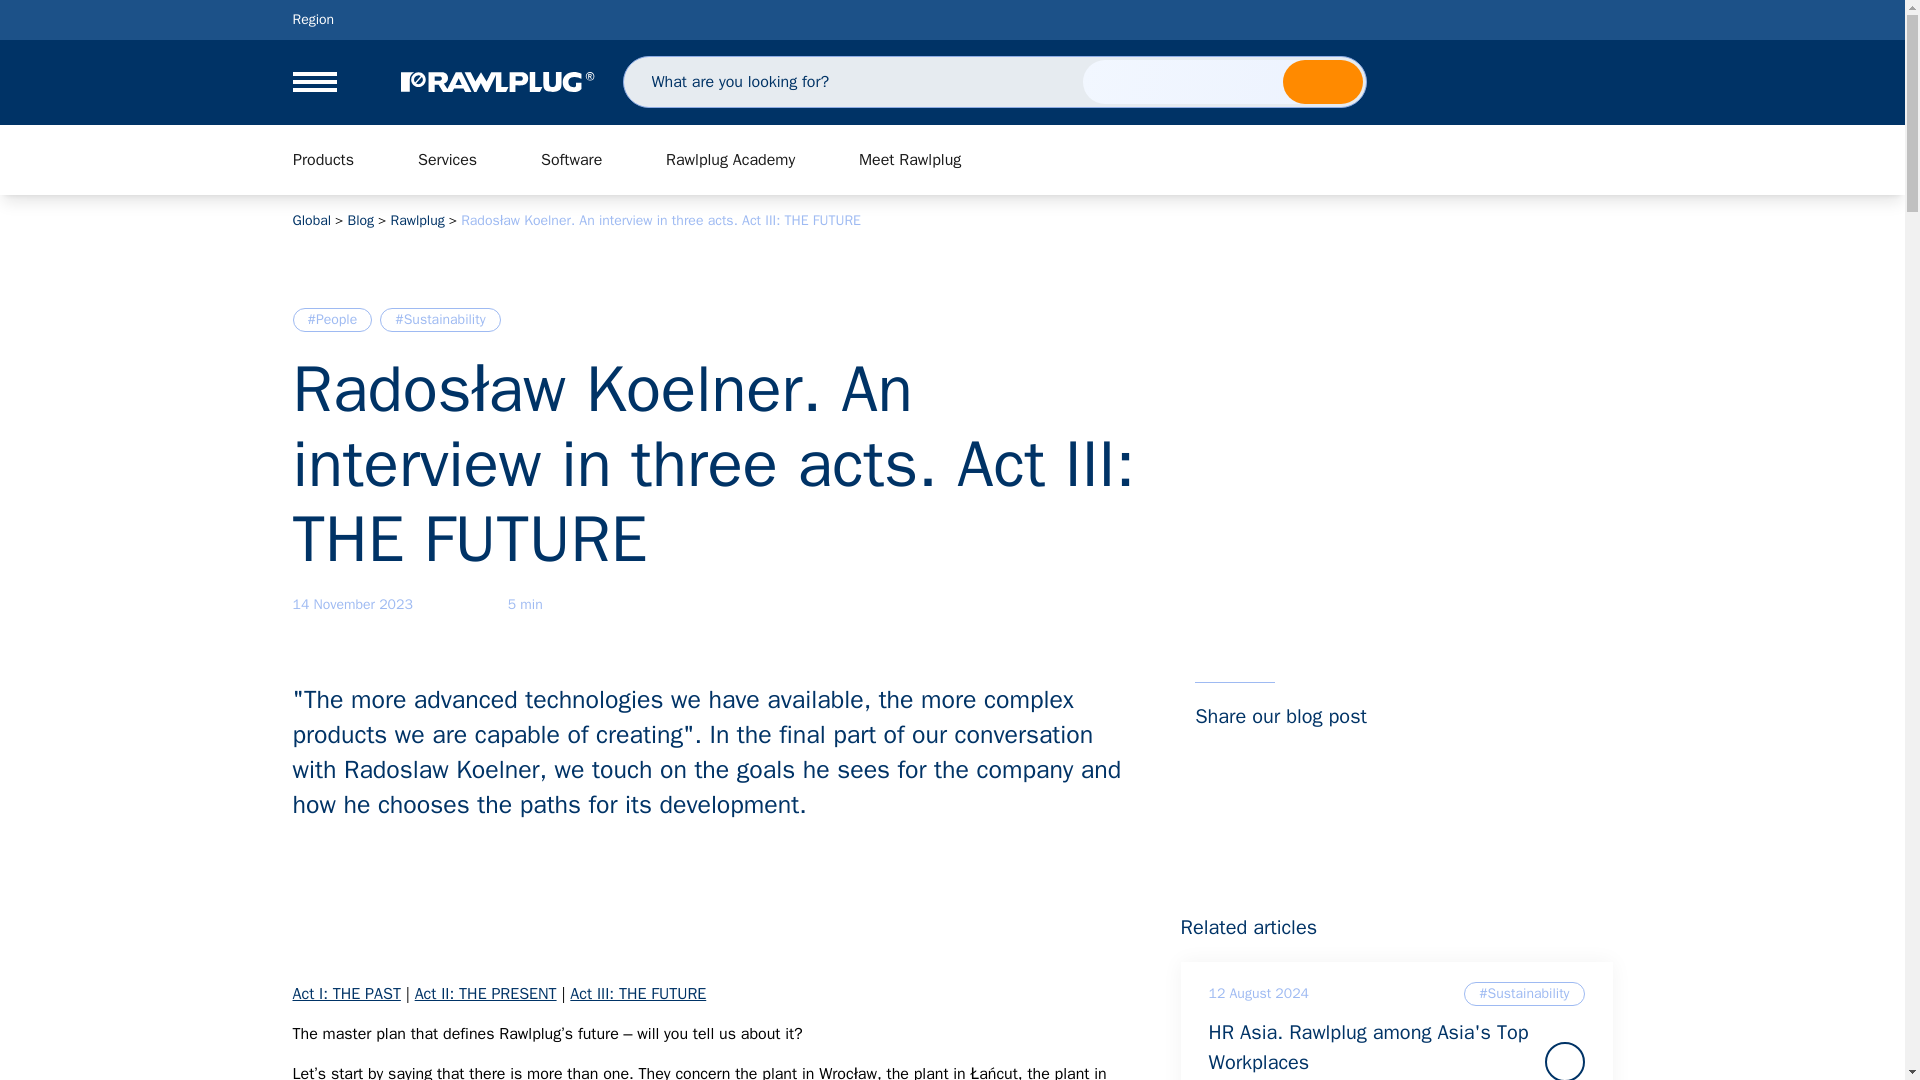 This screenshot has width=1920, height=1080. Describe the element at coordinates (910, 160) in the screenshot. I see `Meet Rawlplug` at that location.